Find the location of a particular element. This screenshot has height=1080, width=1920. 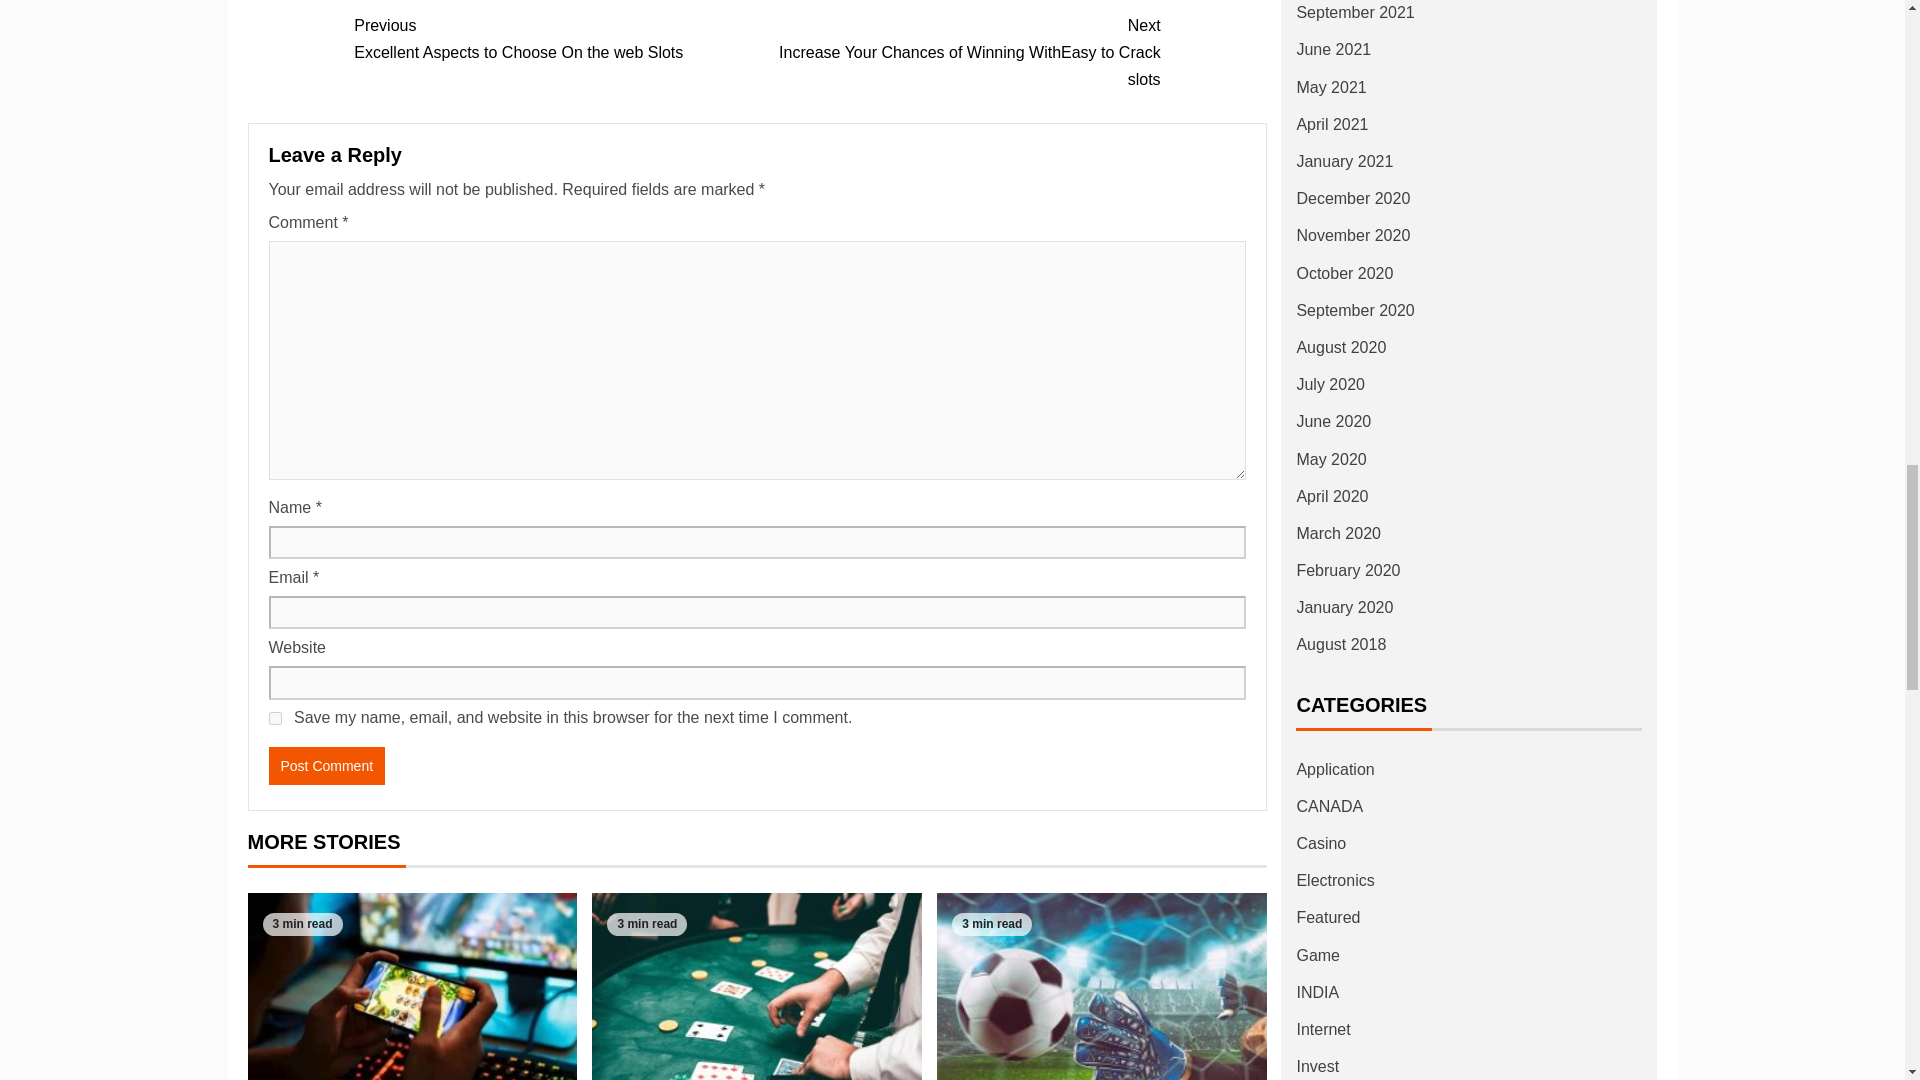

Post Comment is located at coordinates (326, 766).